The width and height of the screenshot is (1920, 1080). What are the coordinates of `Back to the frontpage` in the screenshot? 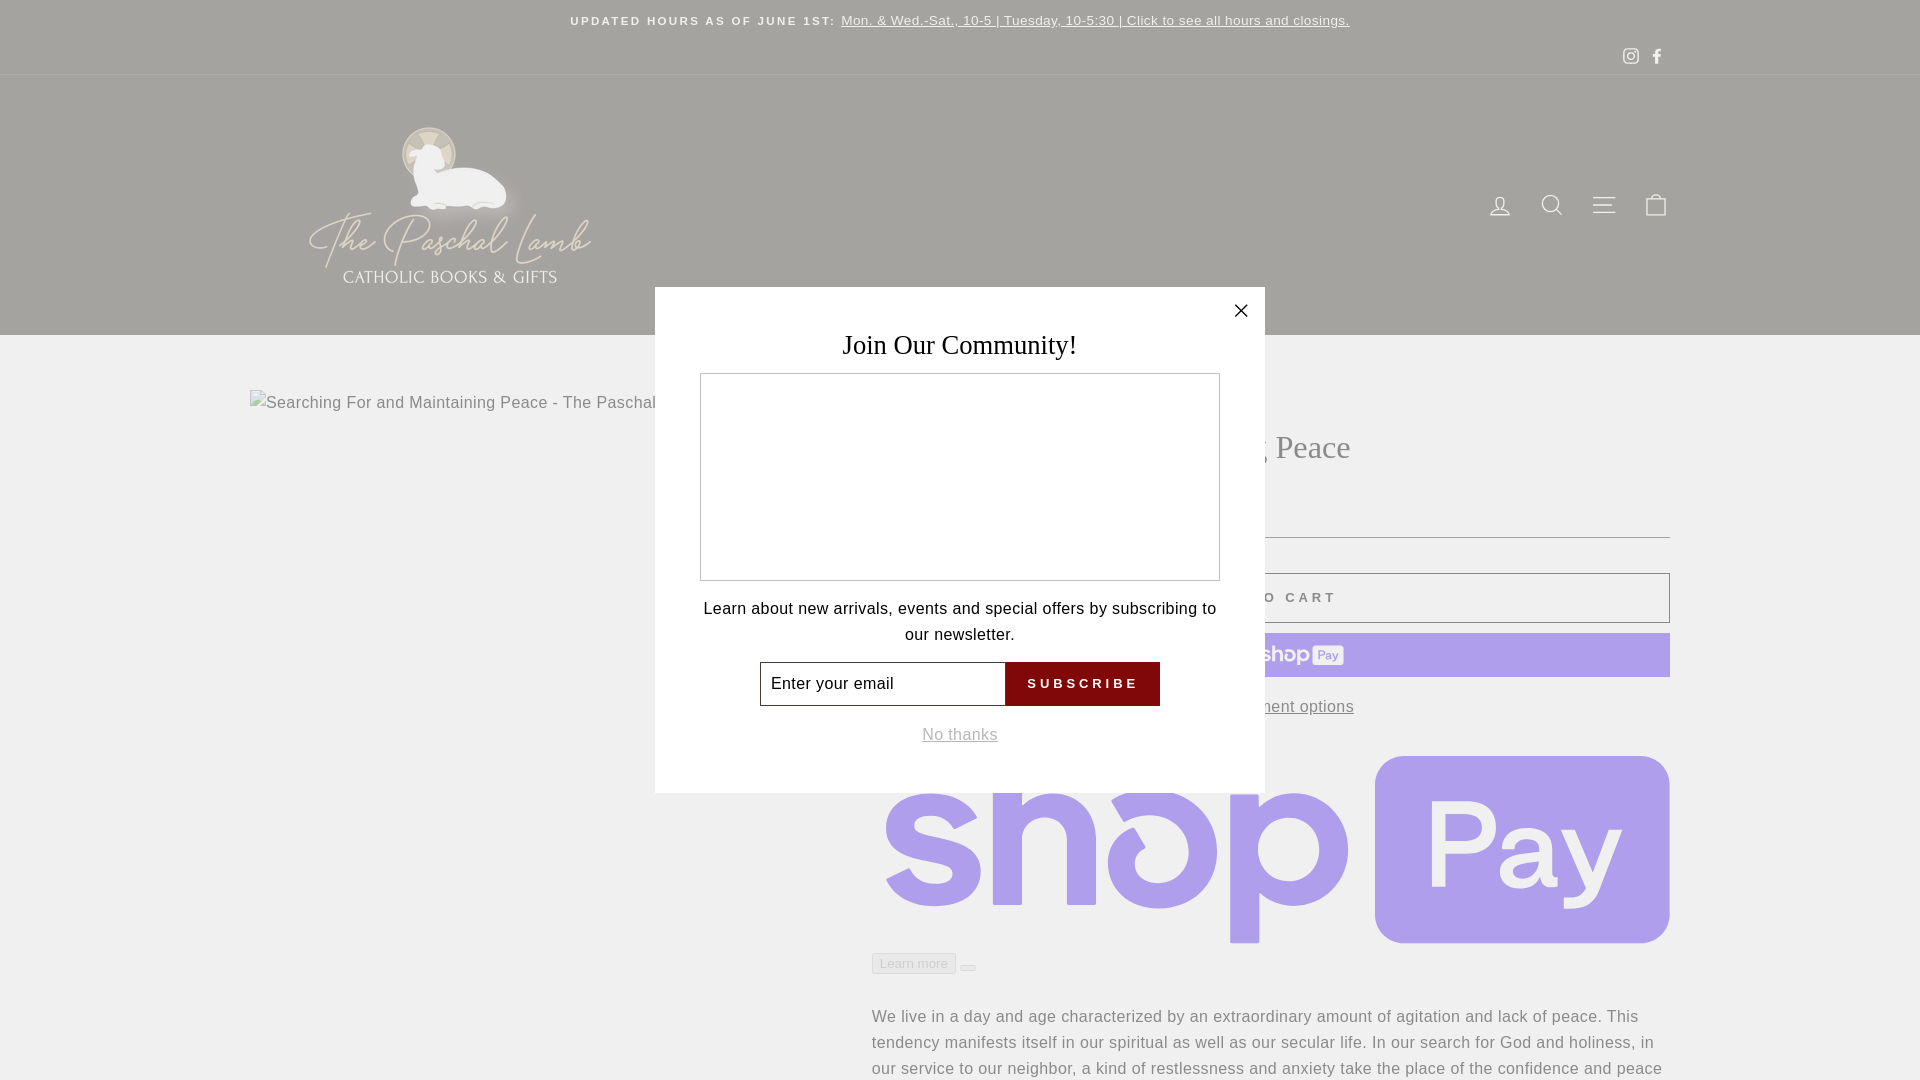 It's located at (890, 408).